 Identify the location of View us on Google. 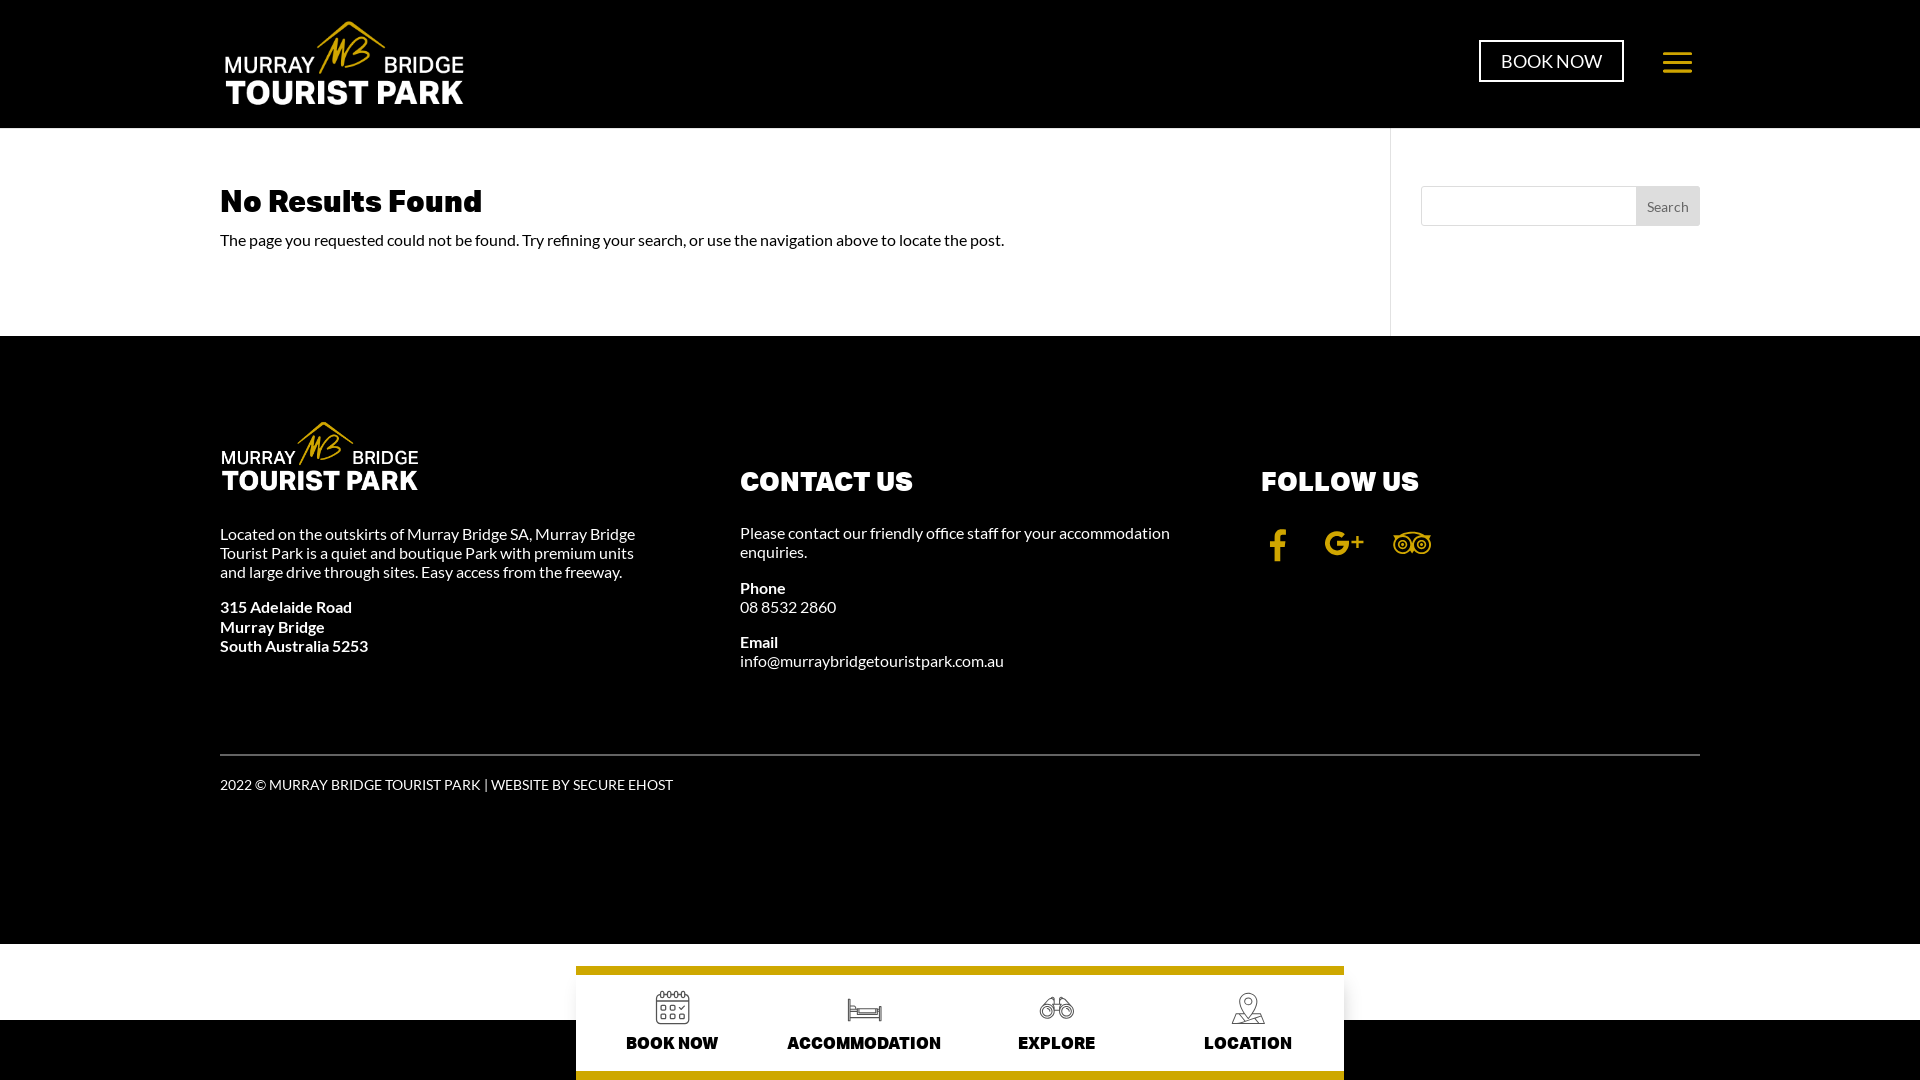
(1344, 556).